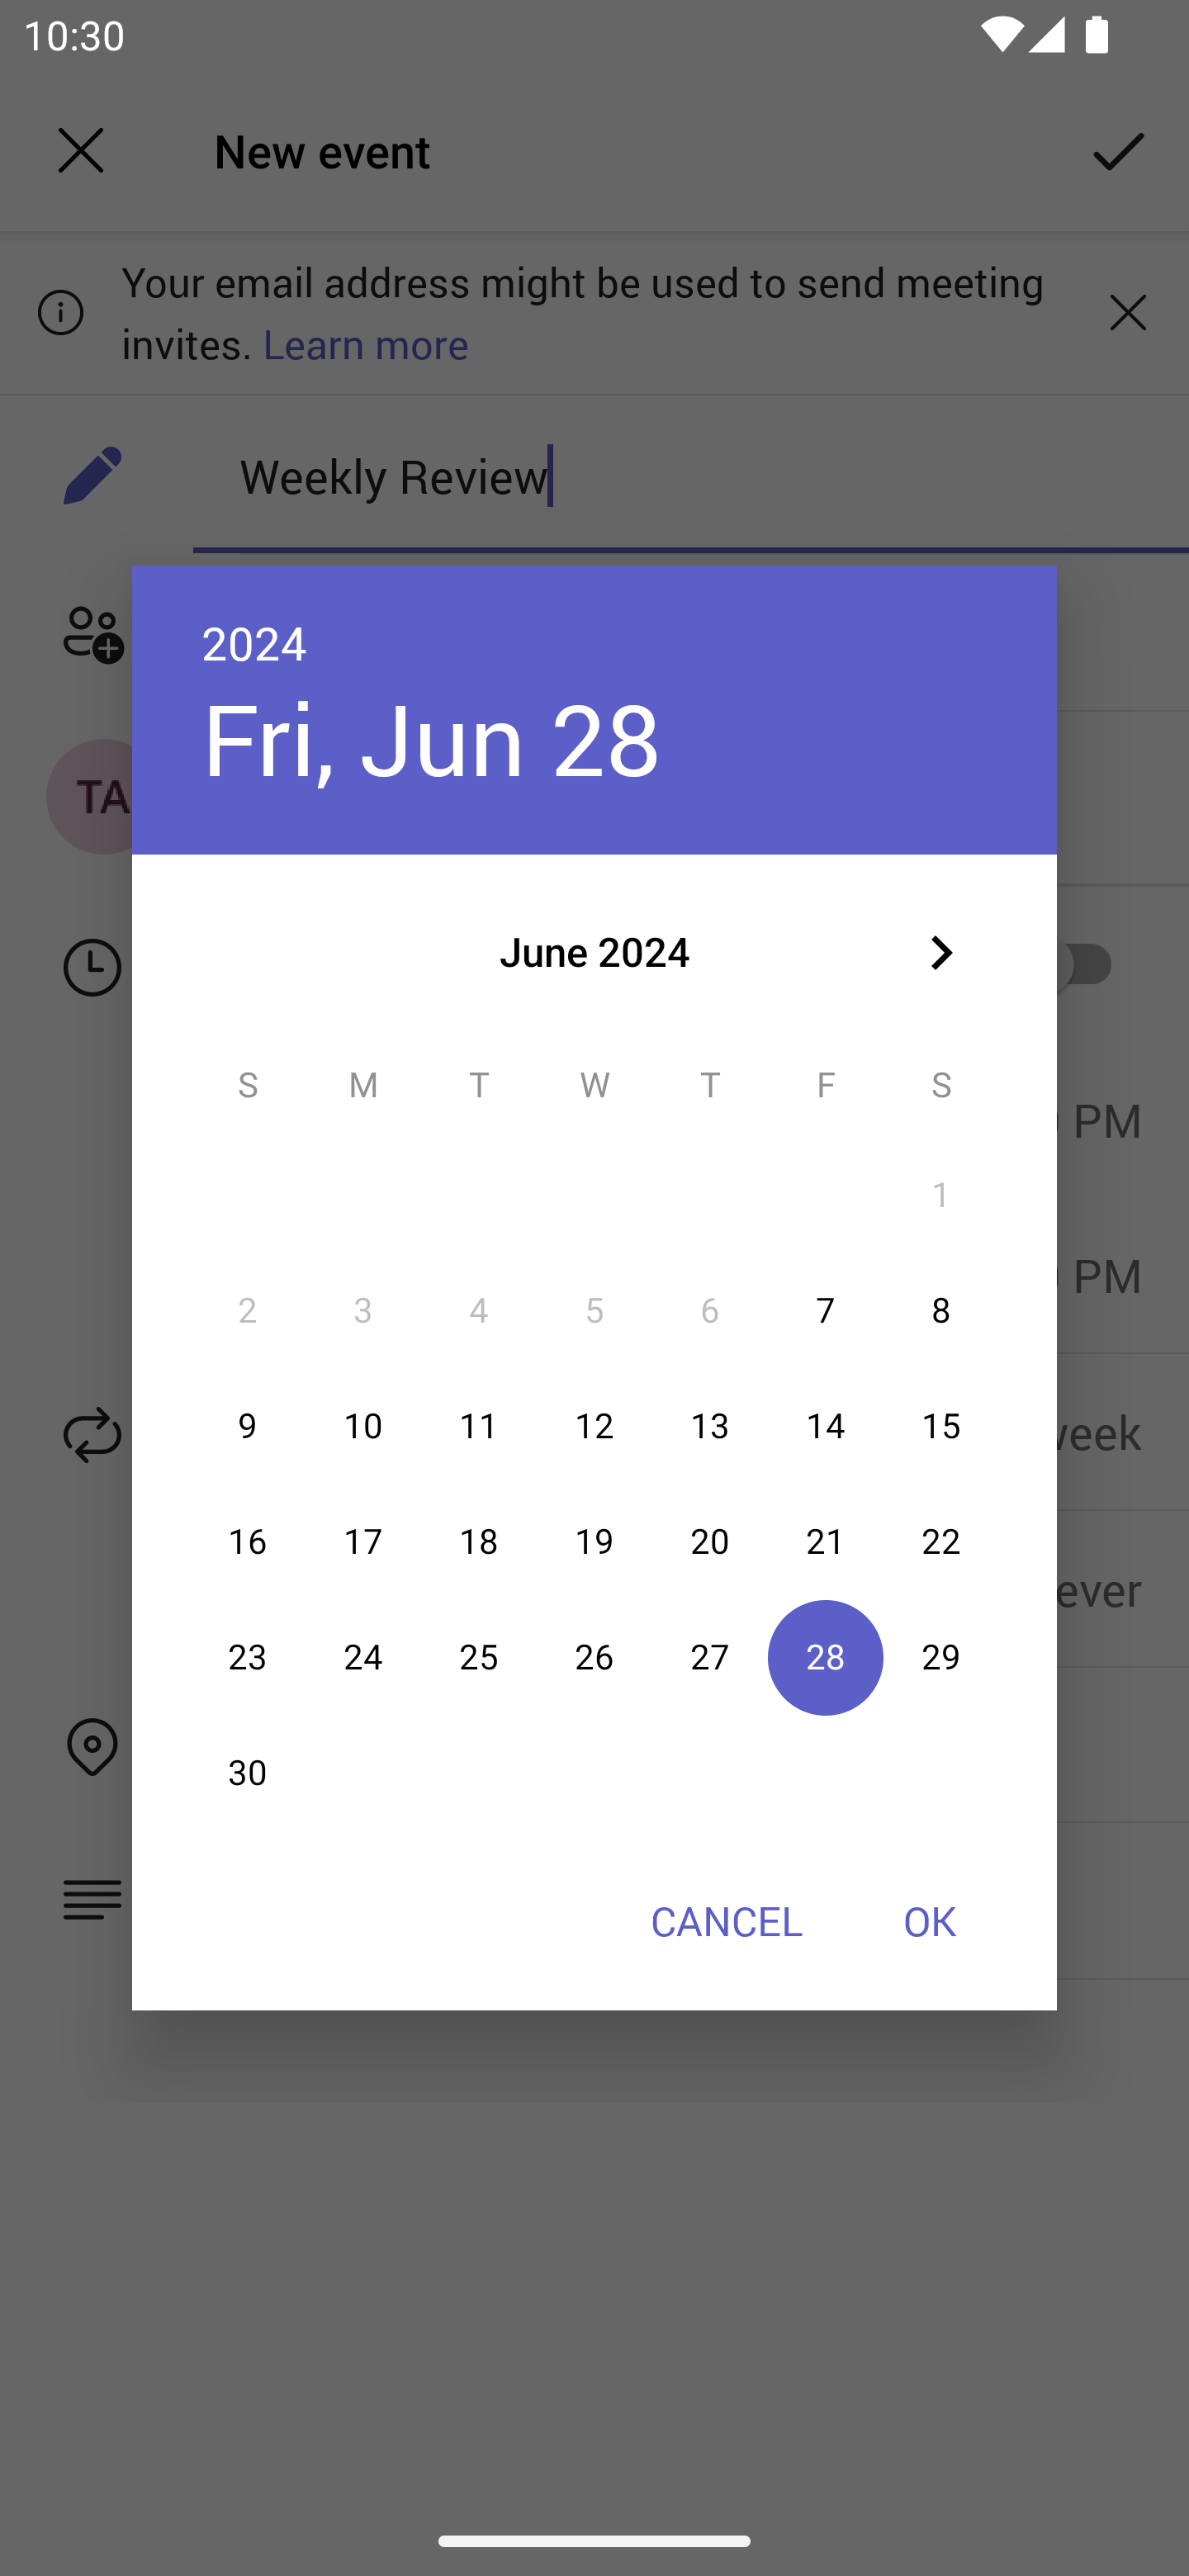 The image size is (1189, 2576). What do you see at coordinates (710, 1311) in the screenshot?
I see `6 06 June 2024` at bounding box center [710, 1311].